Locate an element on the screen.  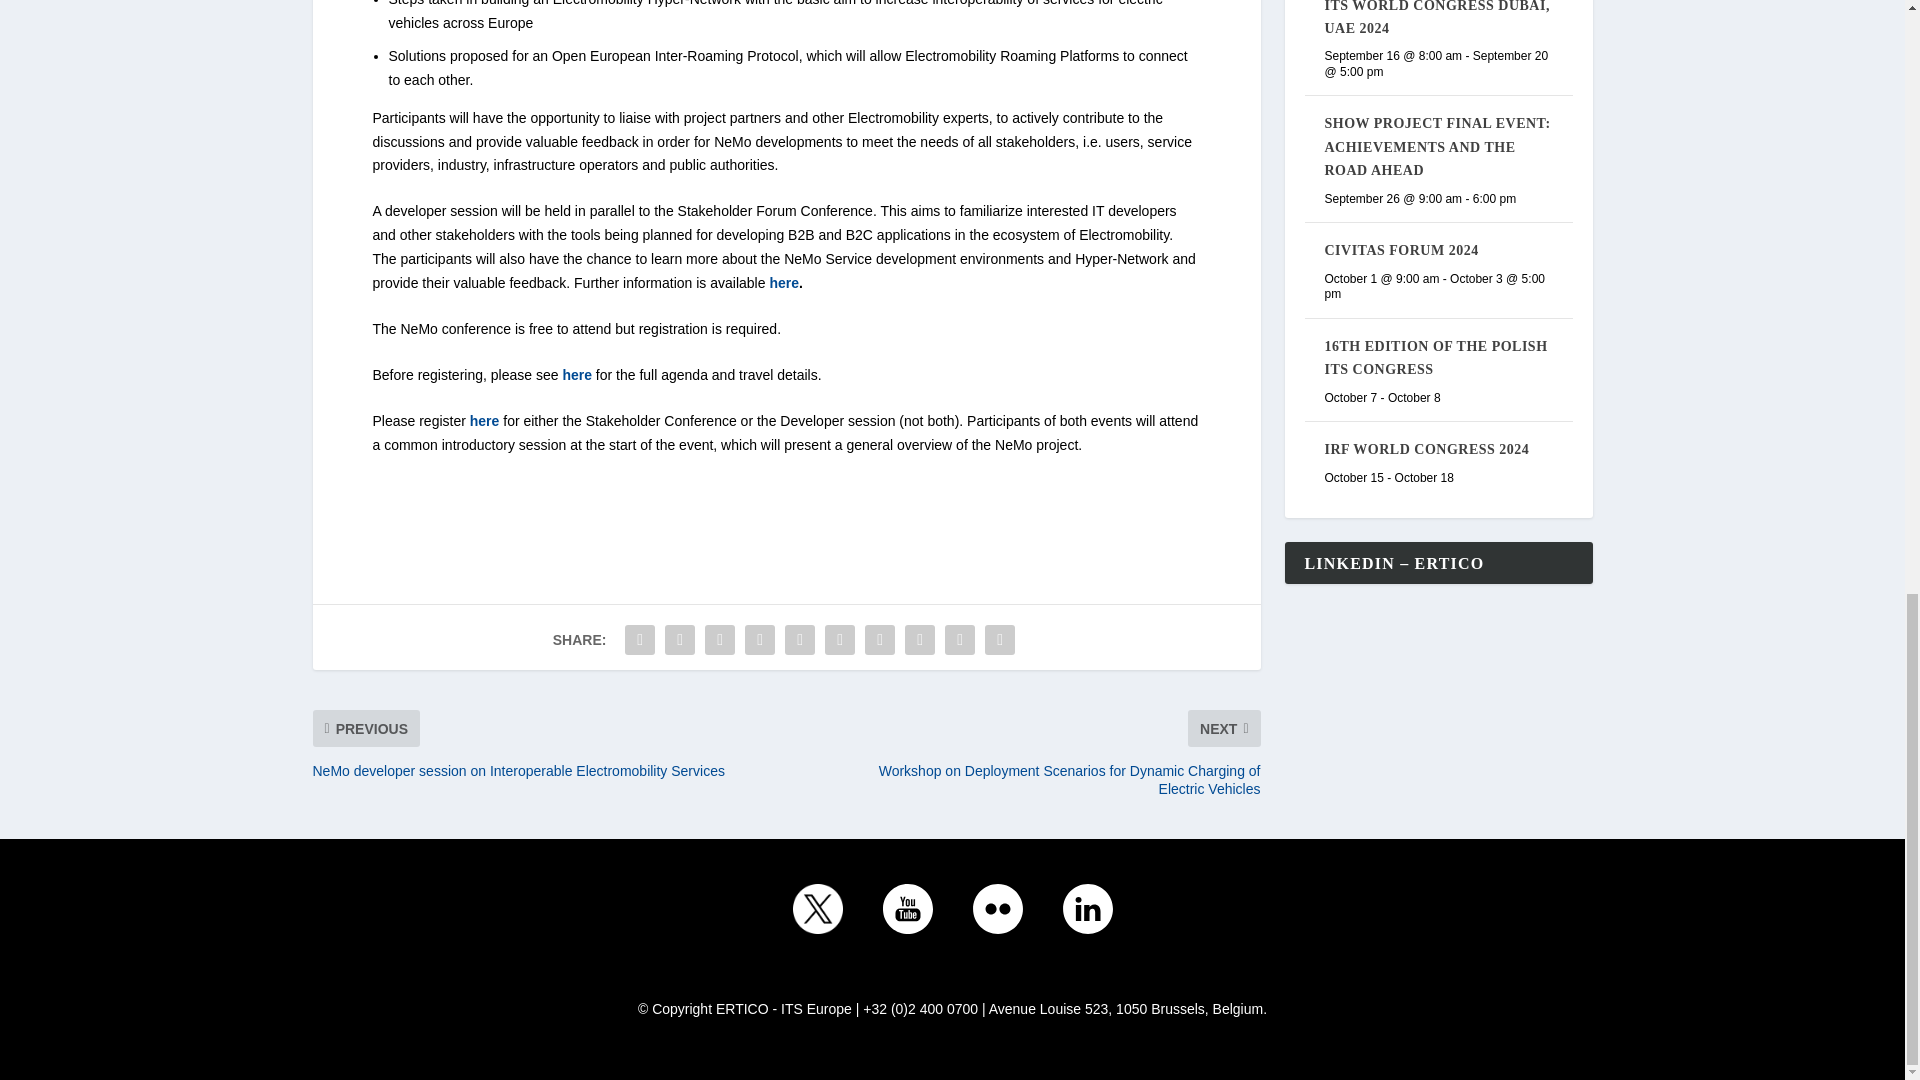
here is located at coordinates (576, 375).